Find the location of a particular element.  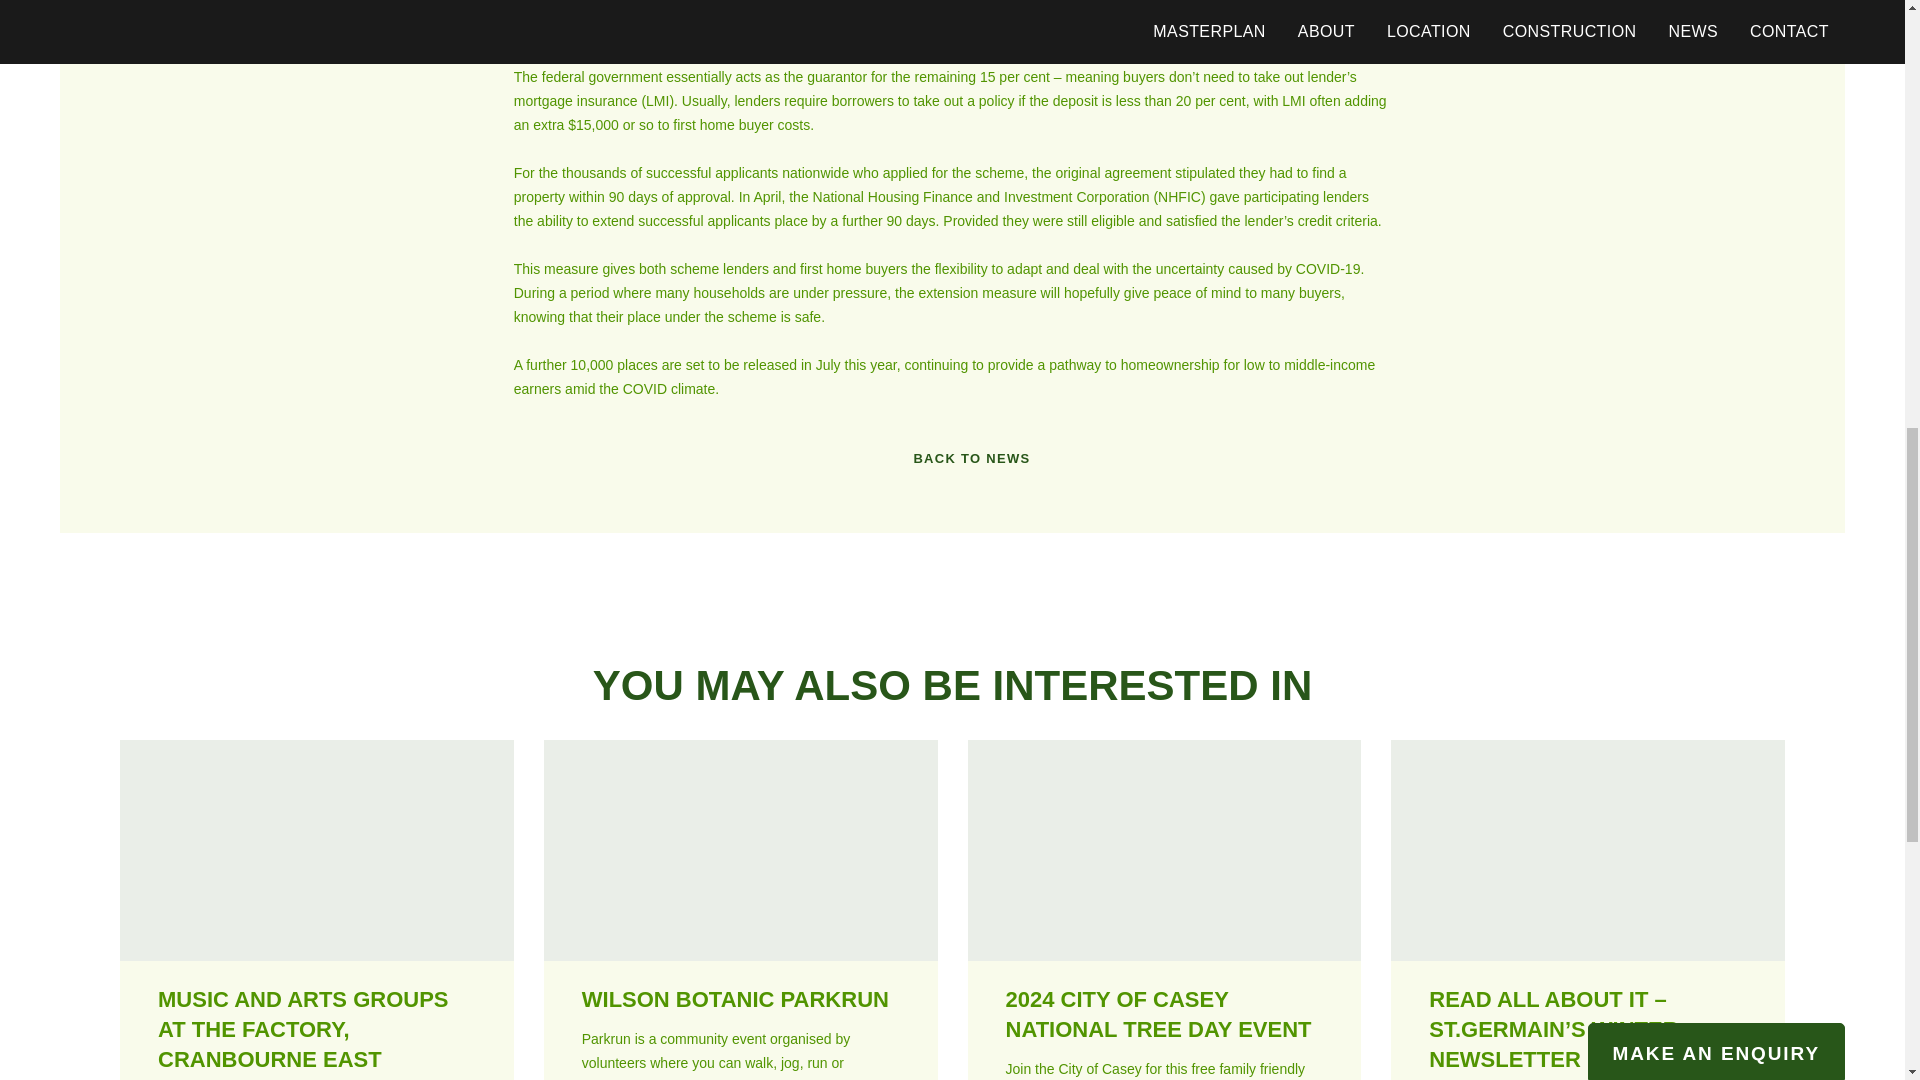

WILSON BOTANIC PARKRUN is located at coordinates (734, 999).